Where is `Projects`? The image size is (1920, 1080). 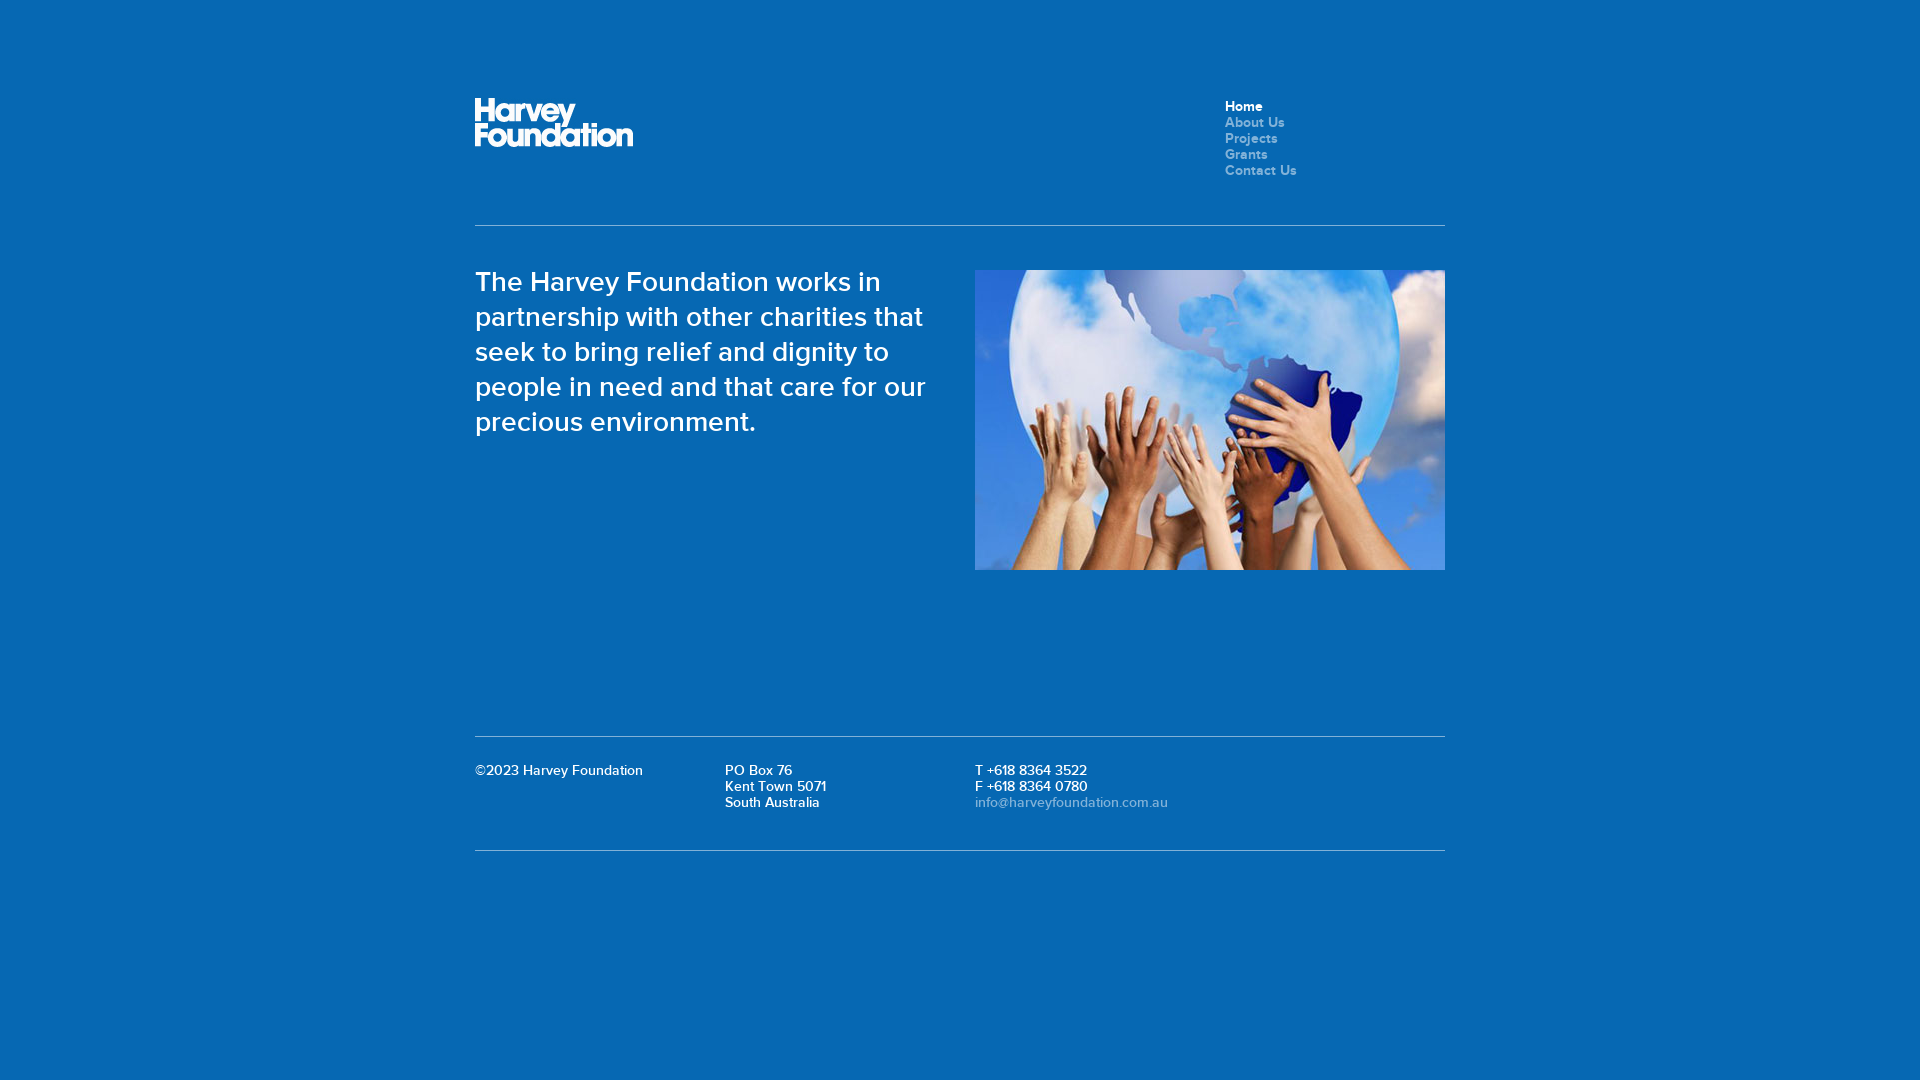 Projects is located at coordinates (1252, 138).